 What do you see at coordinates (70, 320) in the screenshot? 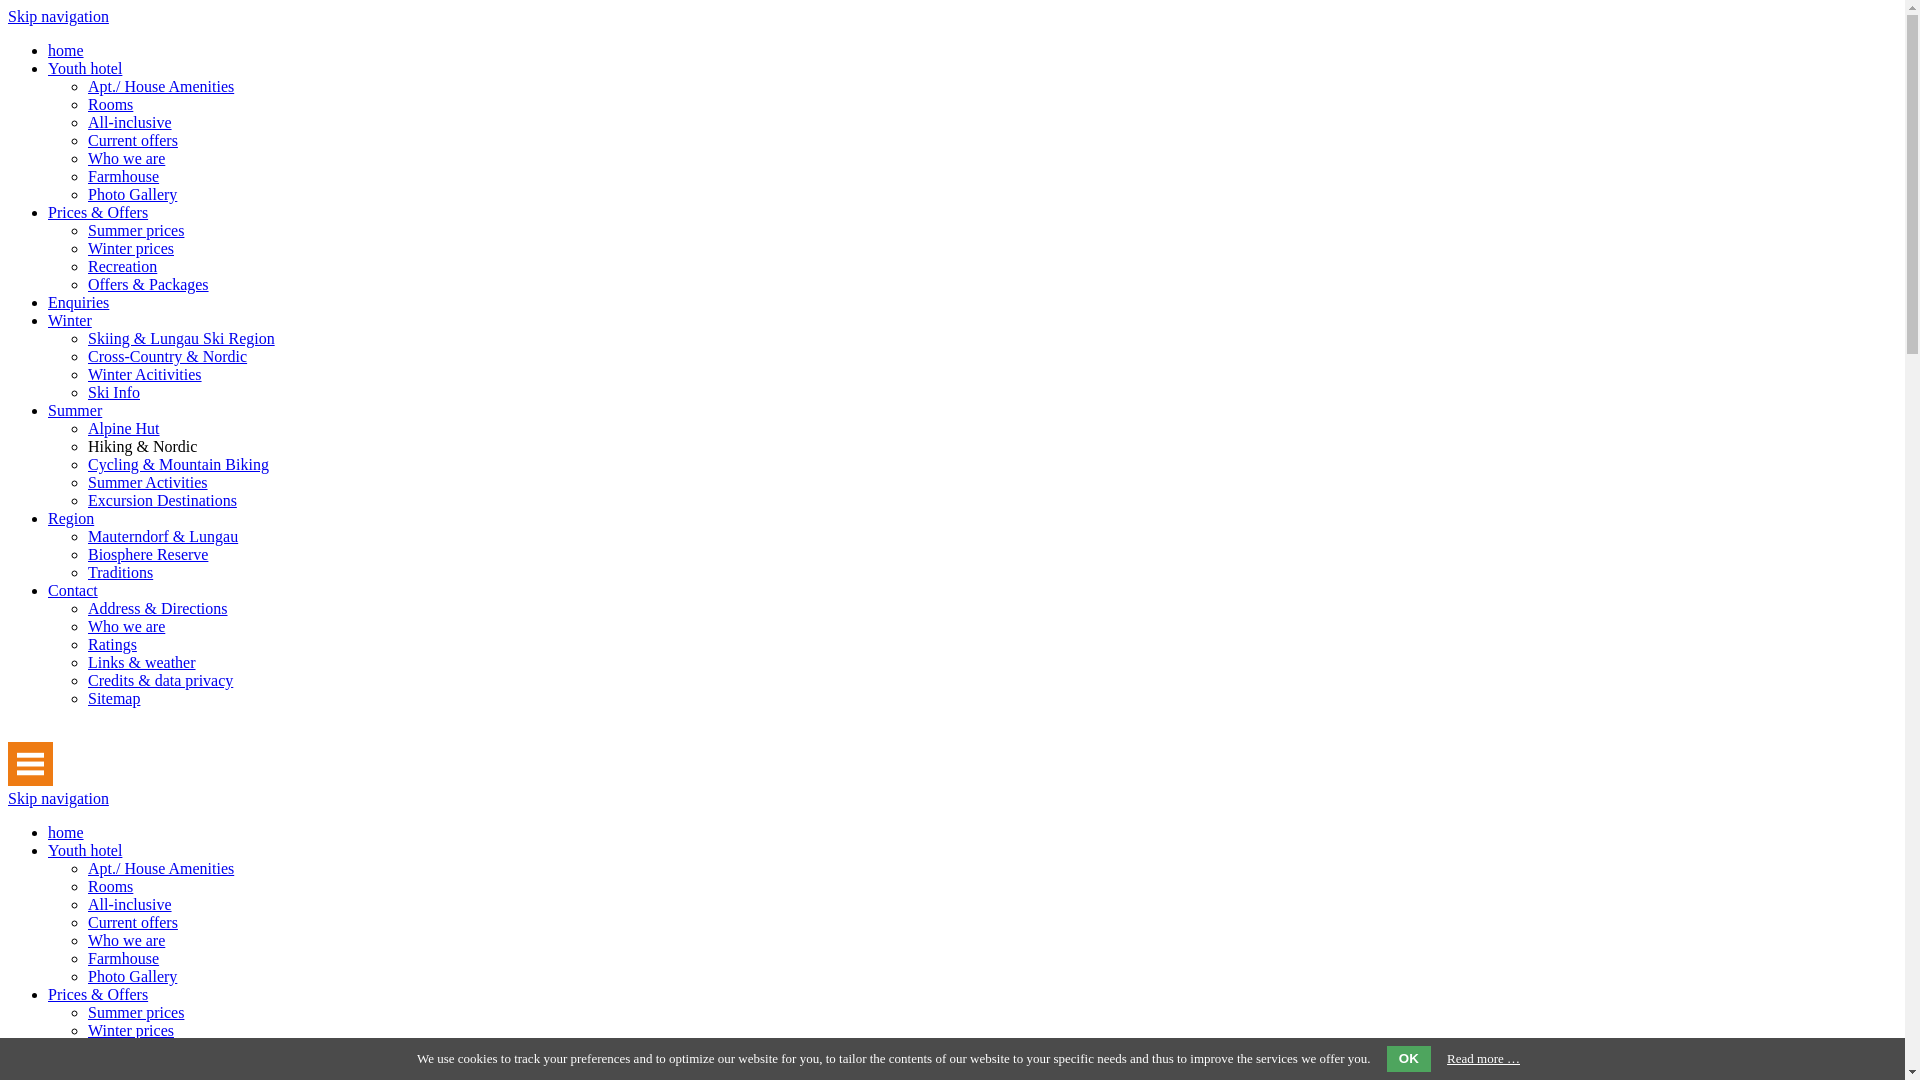
I see `Winter` at bounding box center [70, 320].